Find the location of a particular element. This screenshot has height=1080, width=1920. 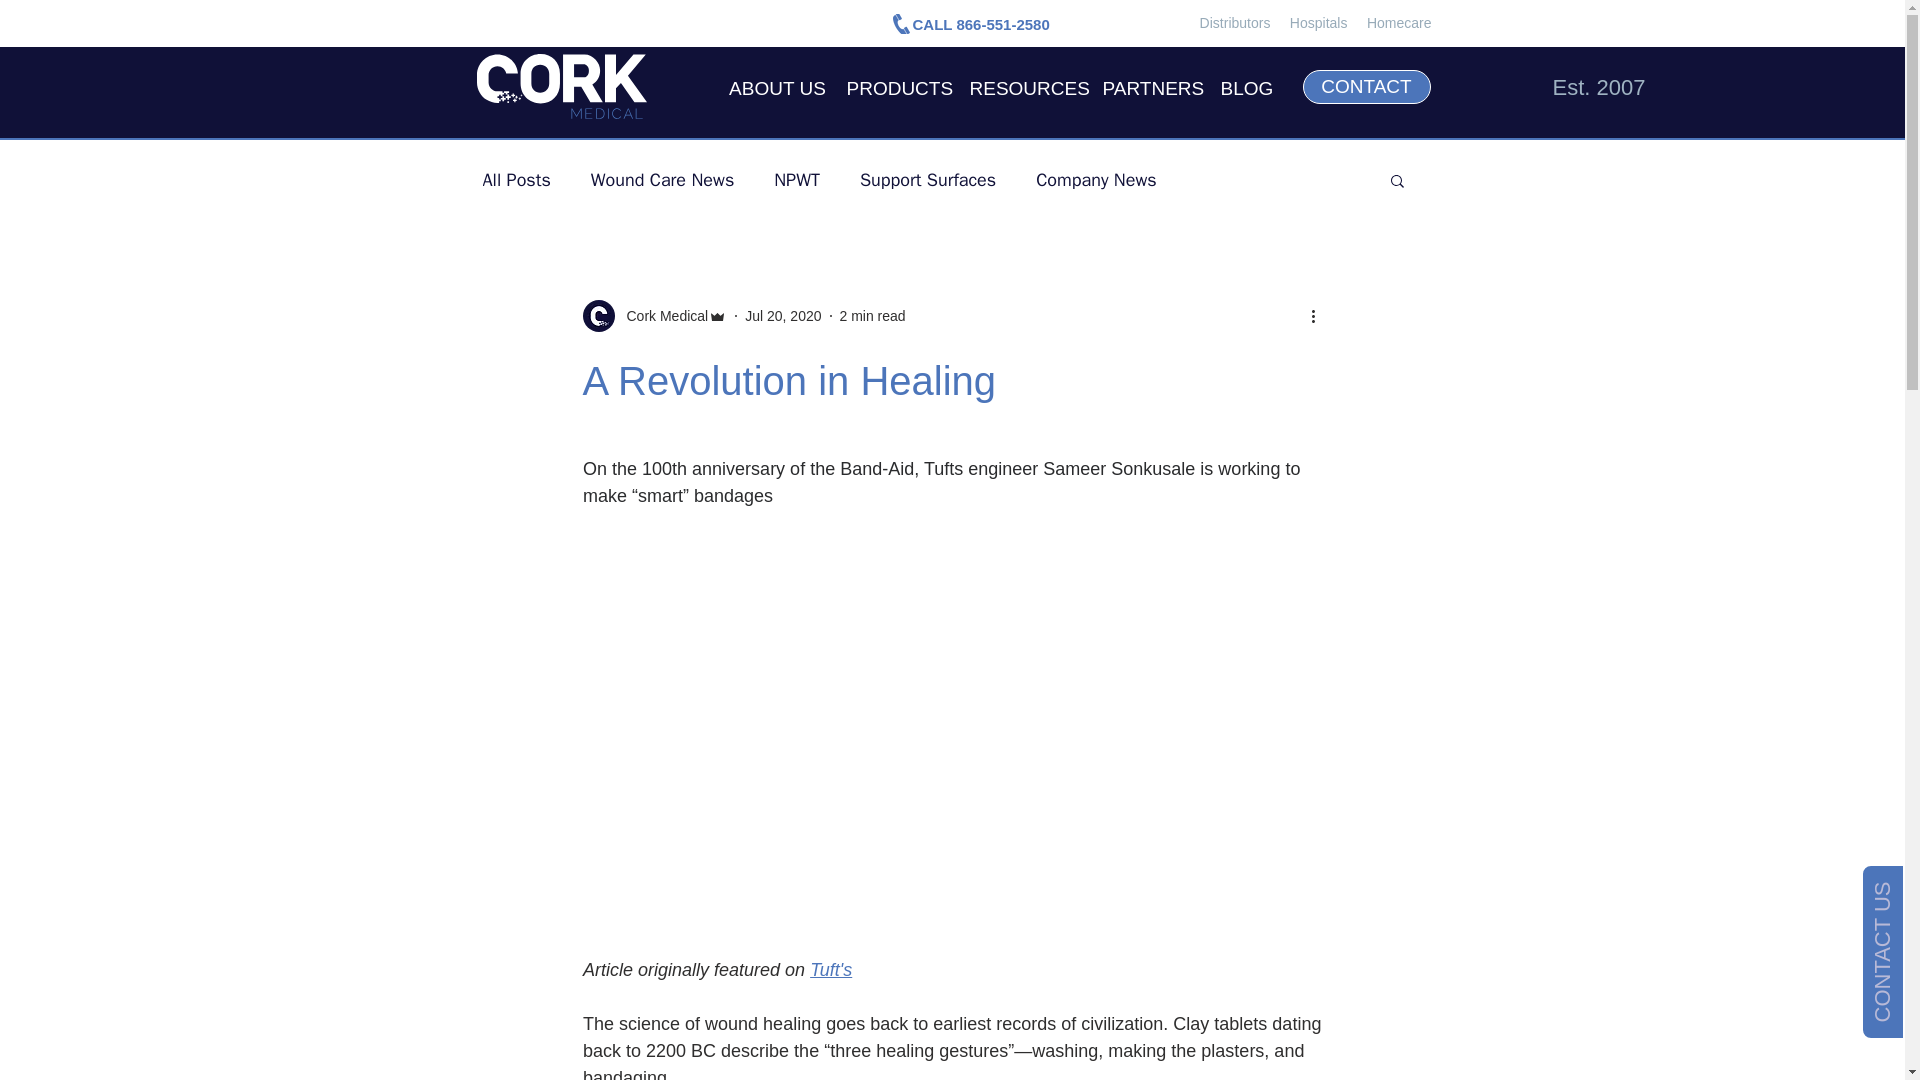

BLOG is located at coordinates (1246, 87).